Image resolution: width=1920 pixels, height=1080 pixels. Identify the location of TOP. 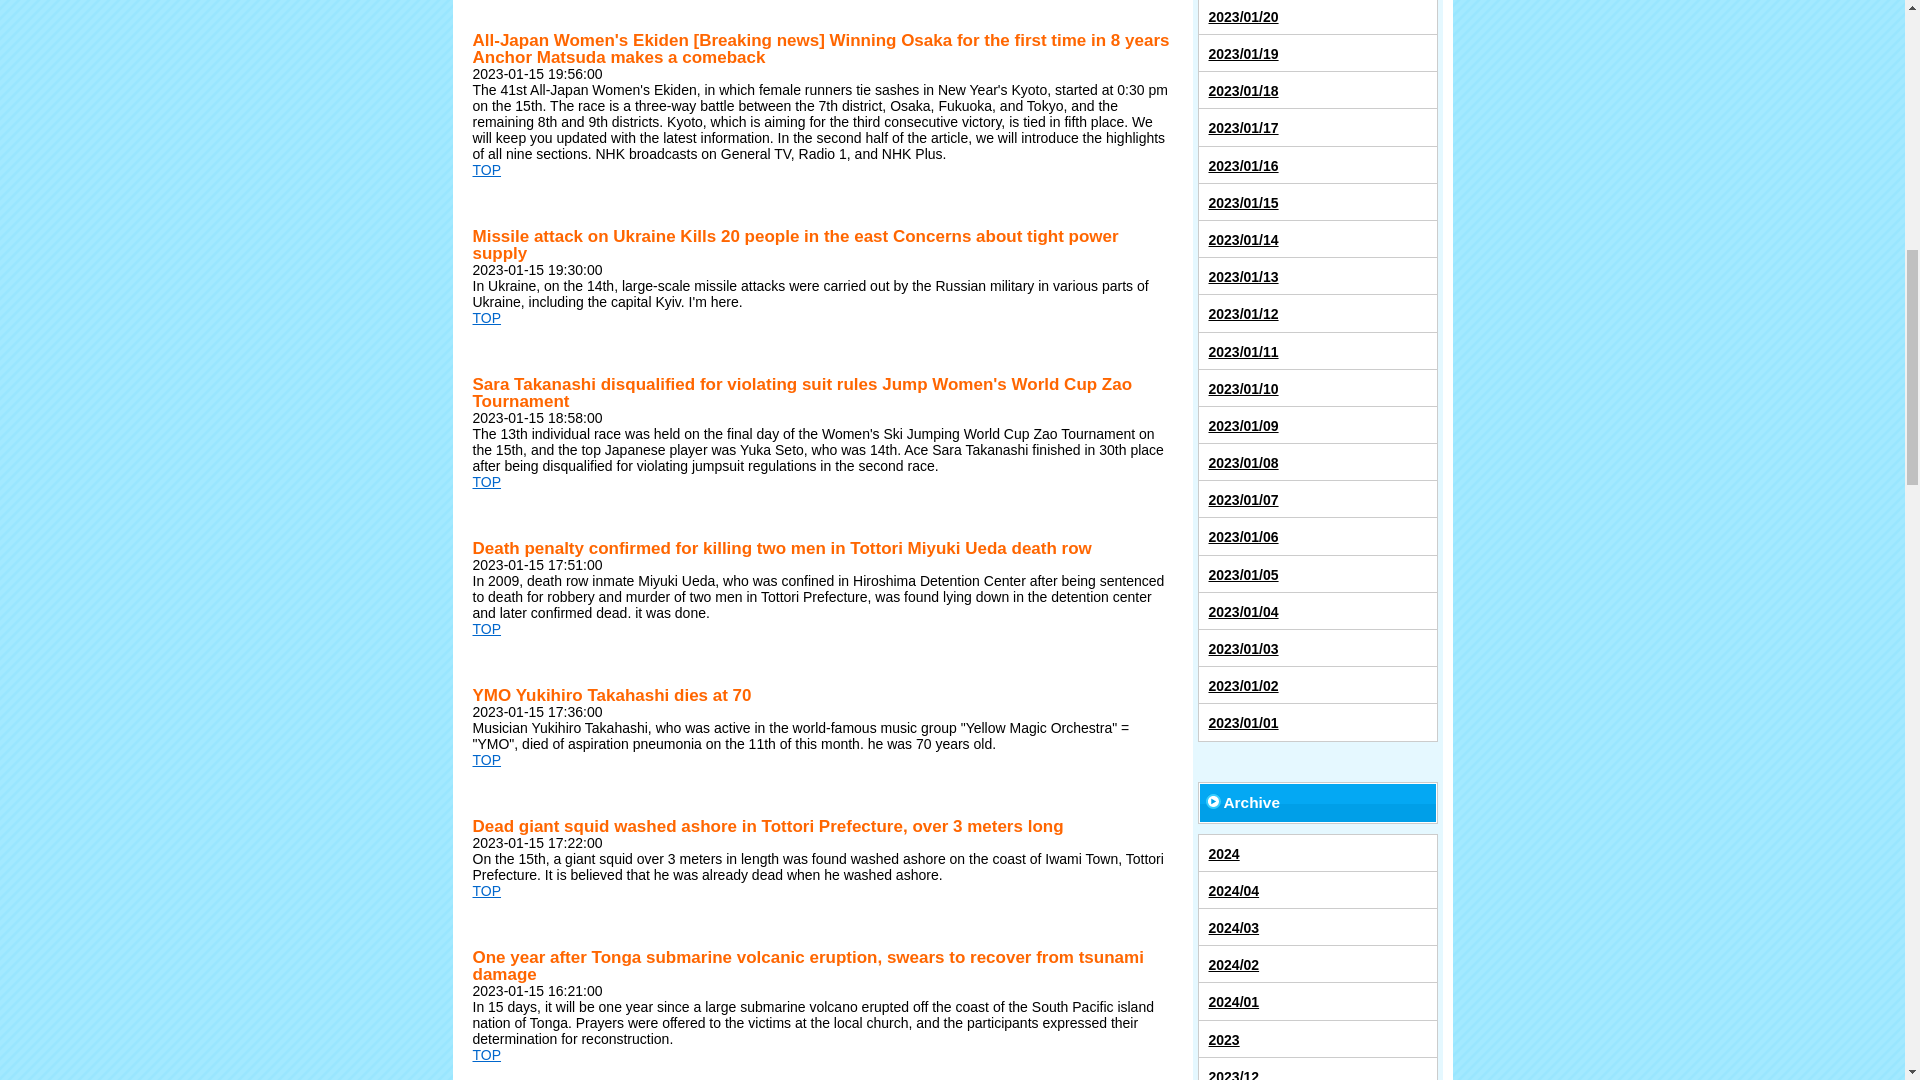
(486, 482).